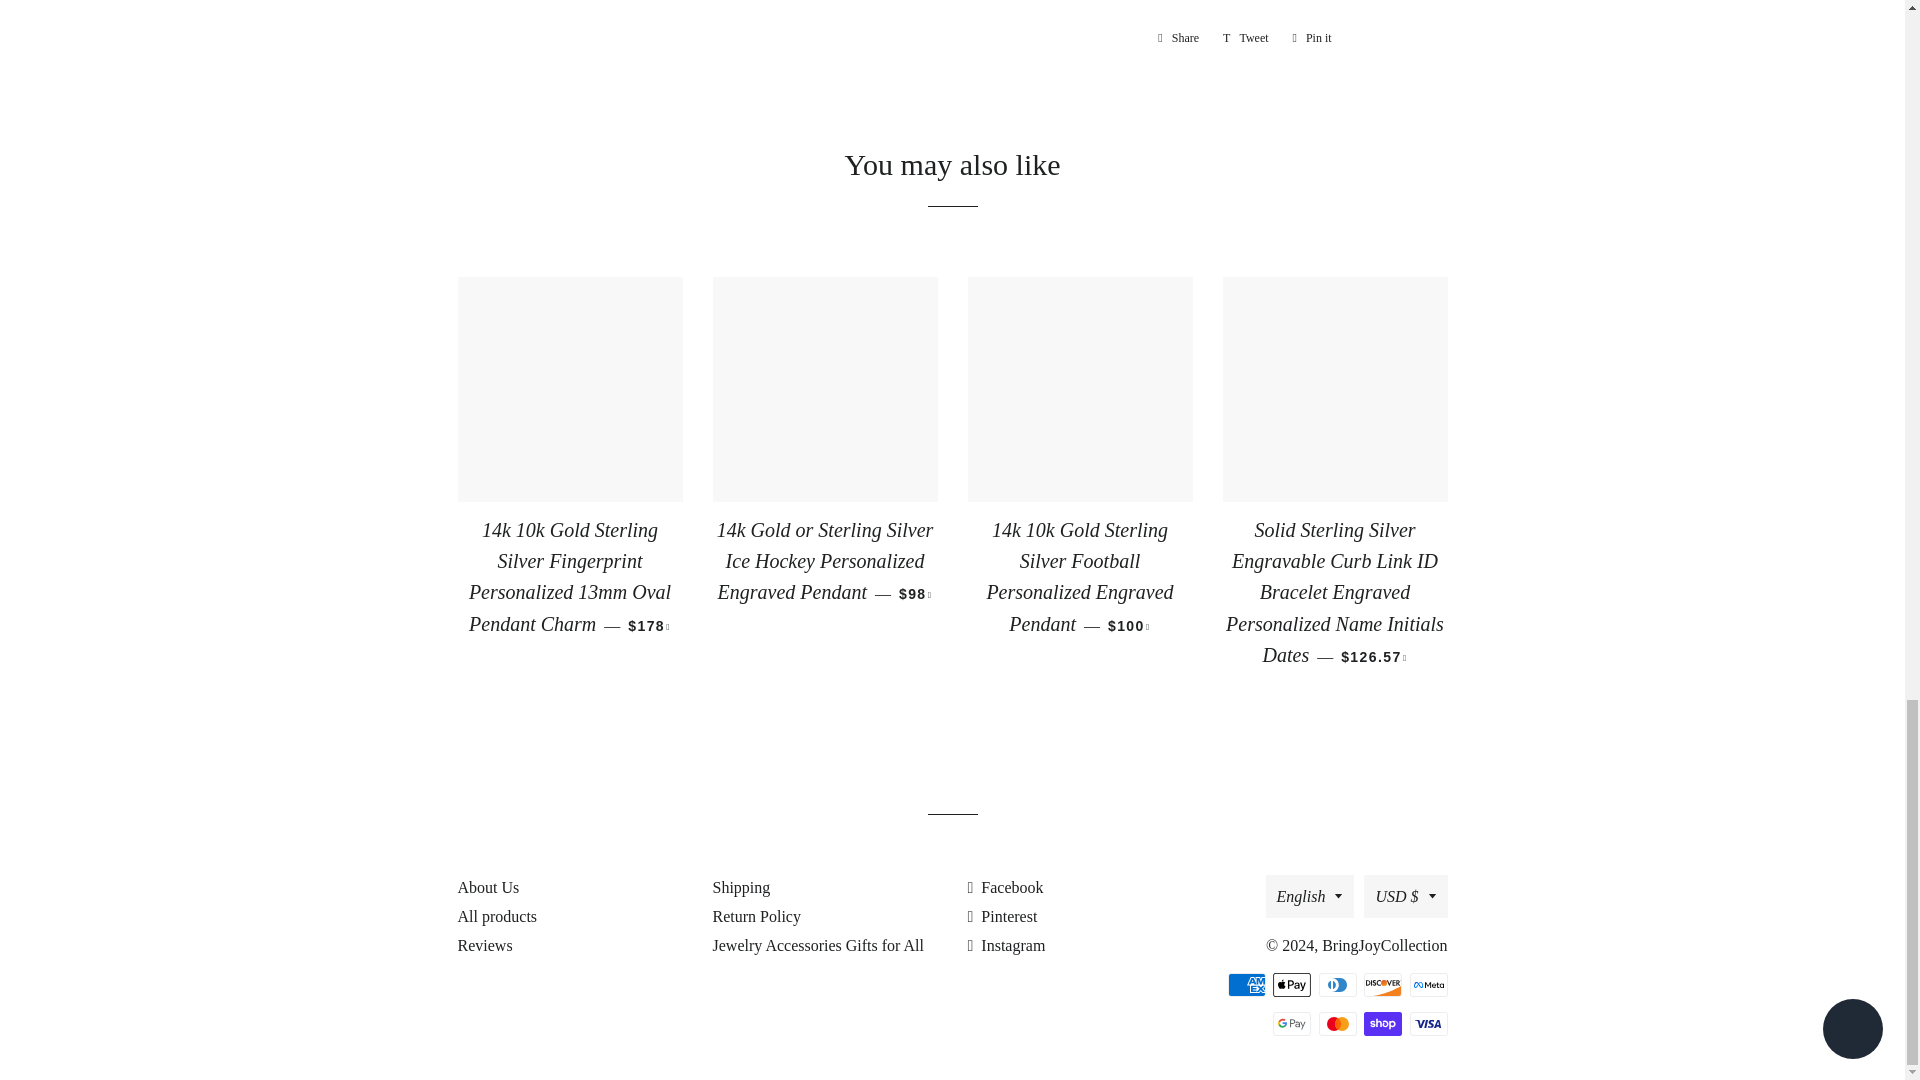 The image size is (1920, 1080). Describe the element at coordinates (1336, 1023) in the screenshot. I see `Mastercard` at that location.